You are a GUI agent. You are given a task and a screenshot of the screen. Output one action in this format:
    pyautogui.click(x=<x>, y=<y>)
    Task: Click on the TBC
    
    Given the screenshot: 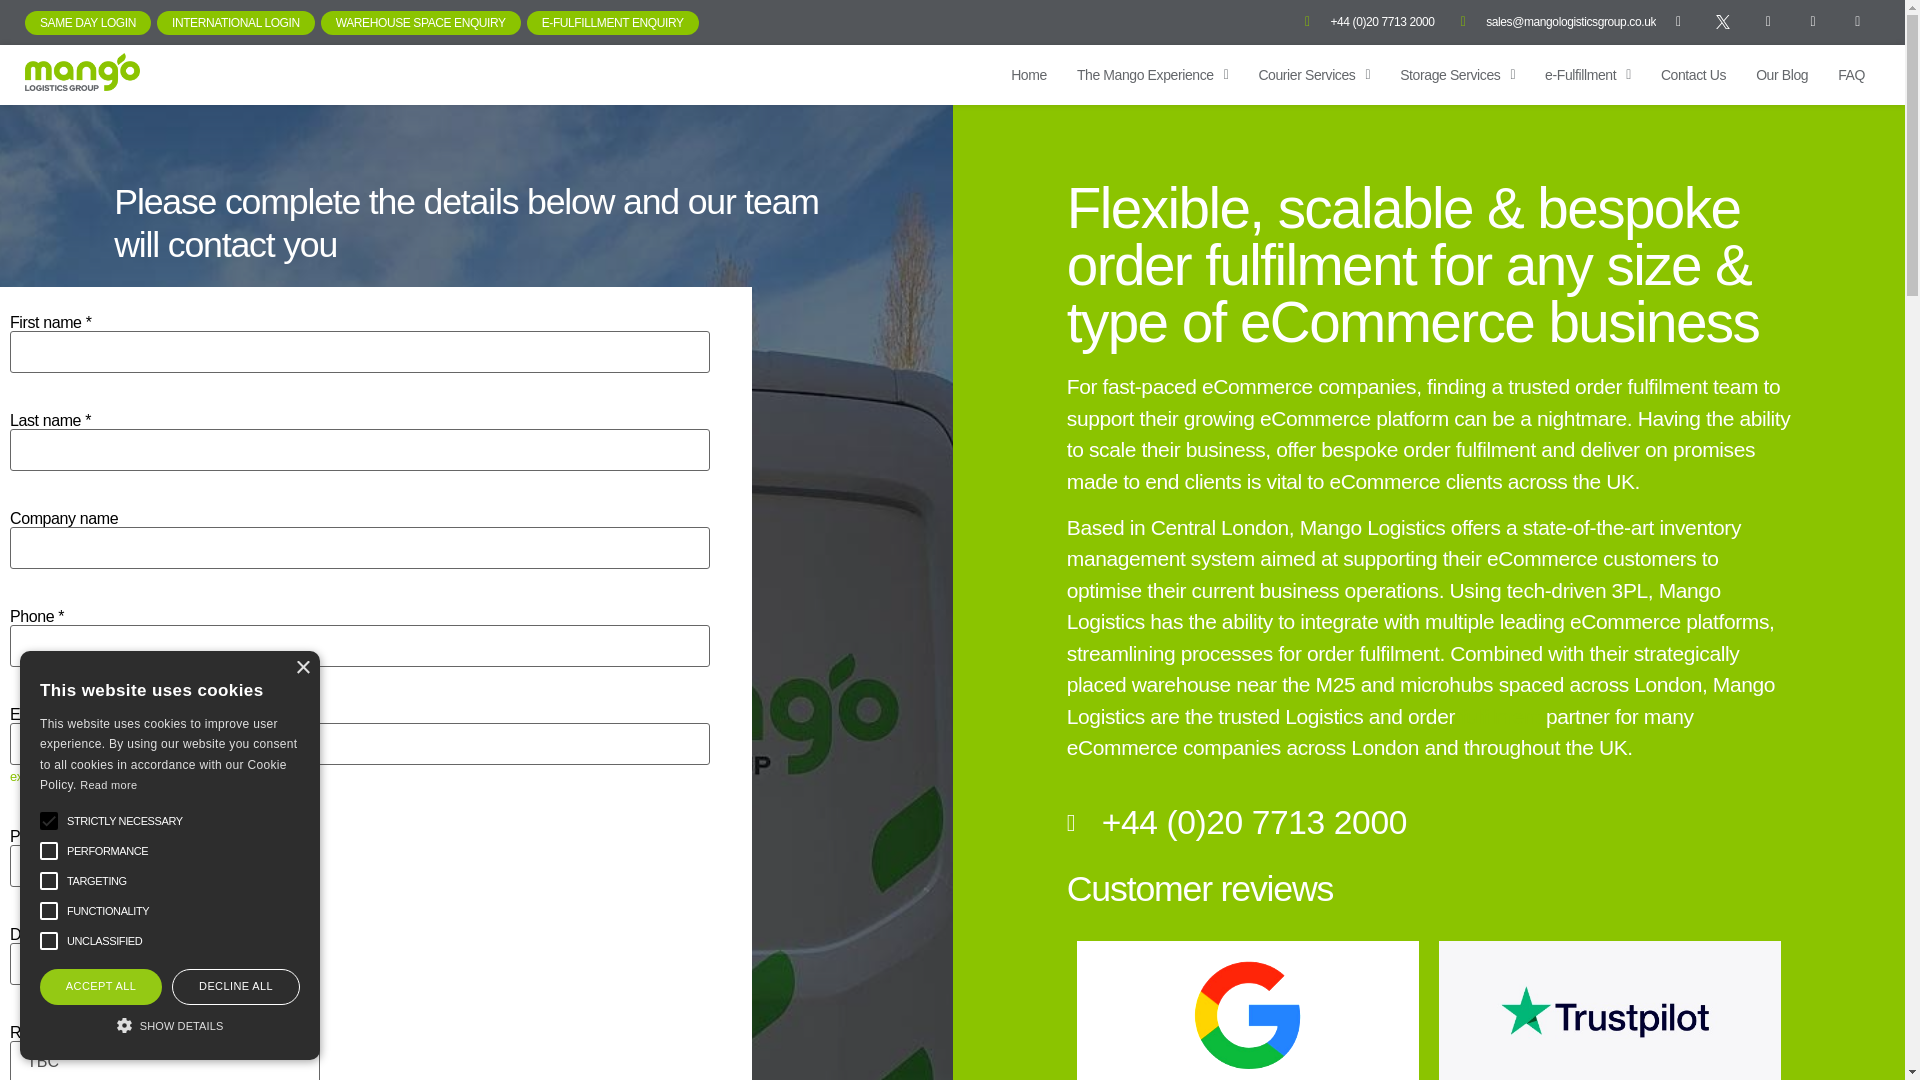 What is the action you would take?
    pyautogui.click(x=164, y=1060)
    